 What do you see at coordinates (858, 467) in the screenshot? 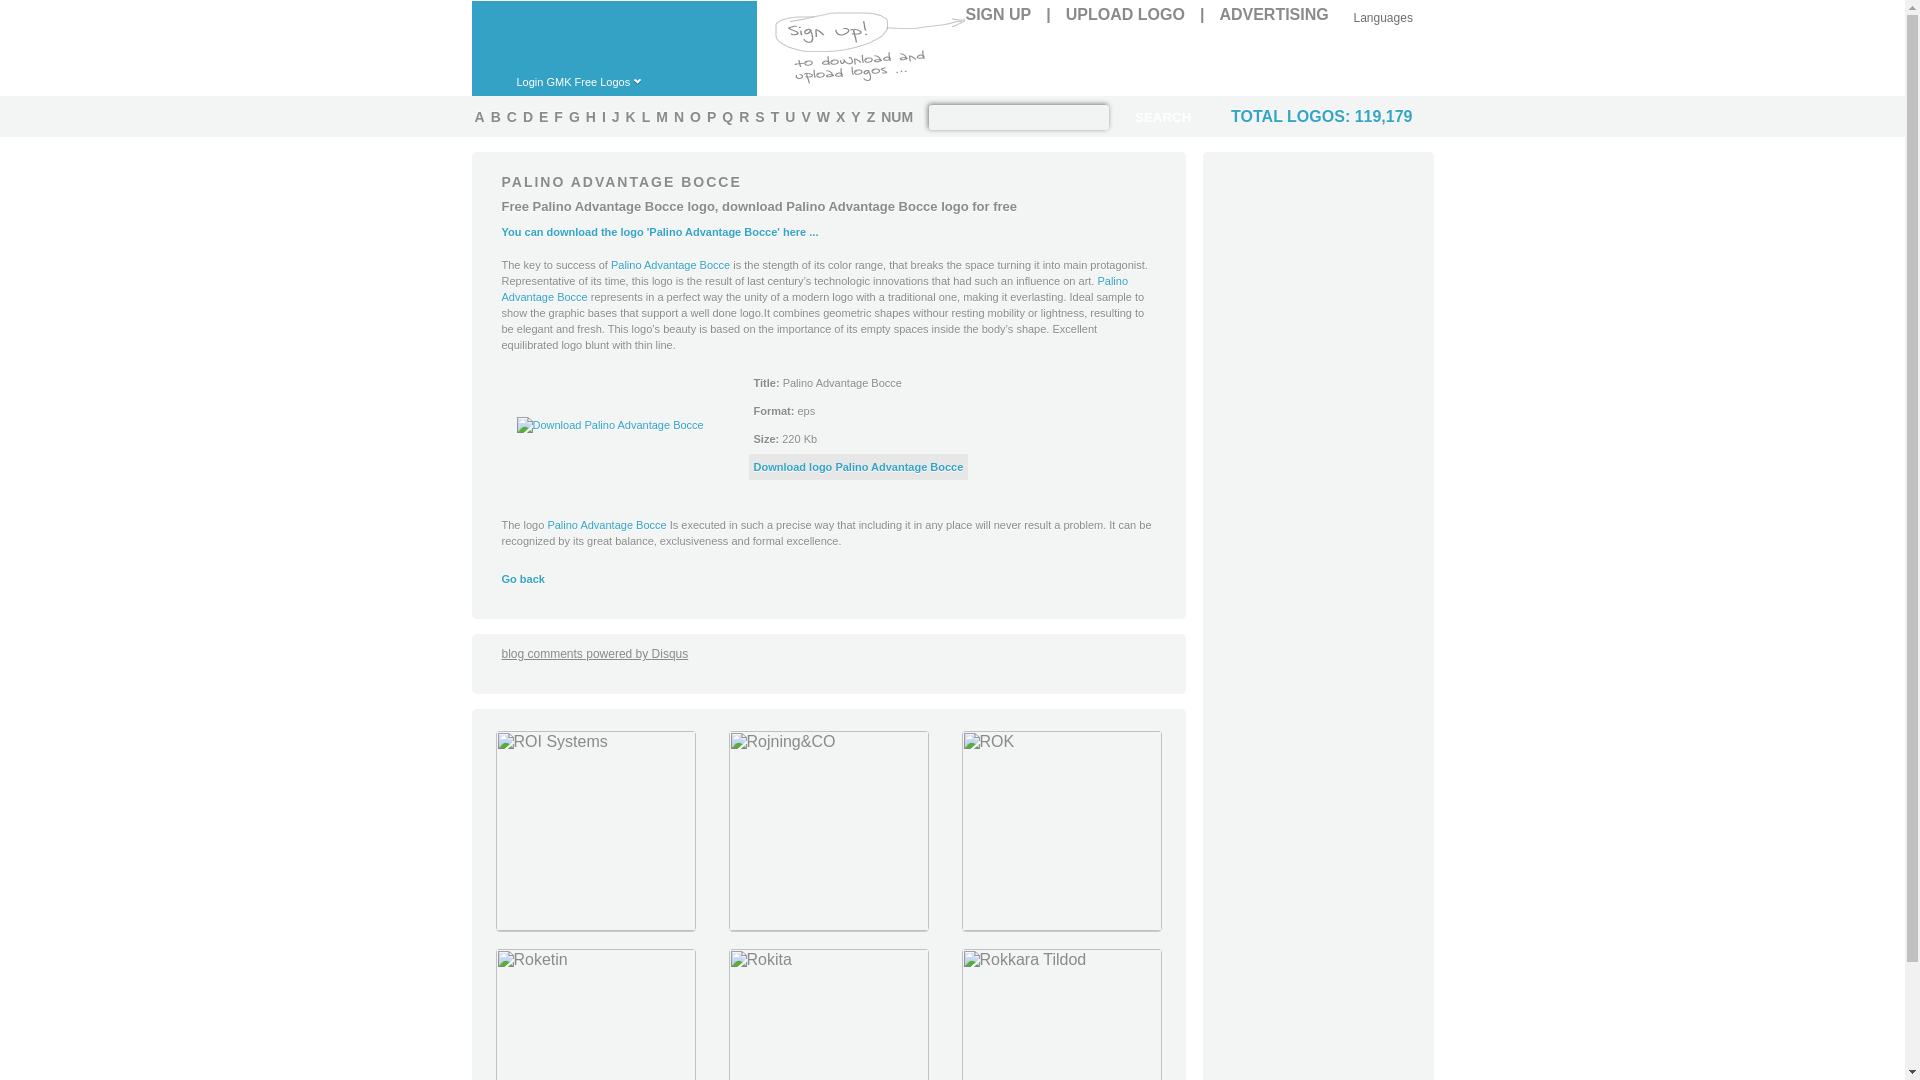
I see `Download Palino Advantage Bocce` at bounding box center [858, 467].